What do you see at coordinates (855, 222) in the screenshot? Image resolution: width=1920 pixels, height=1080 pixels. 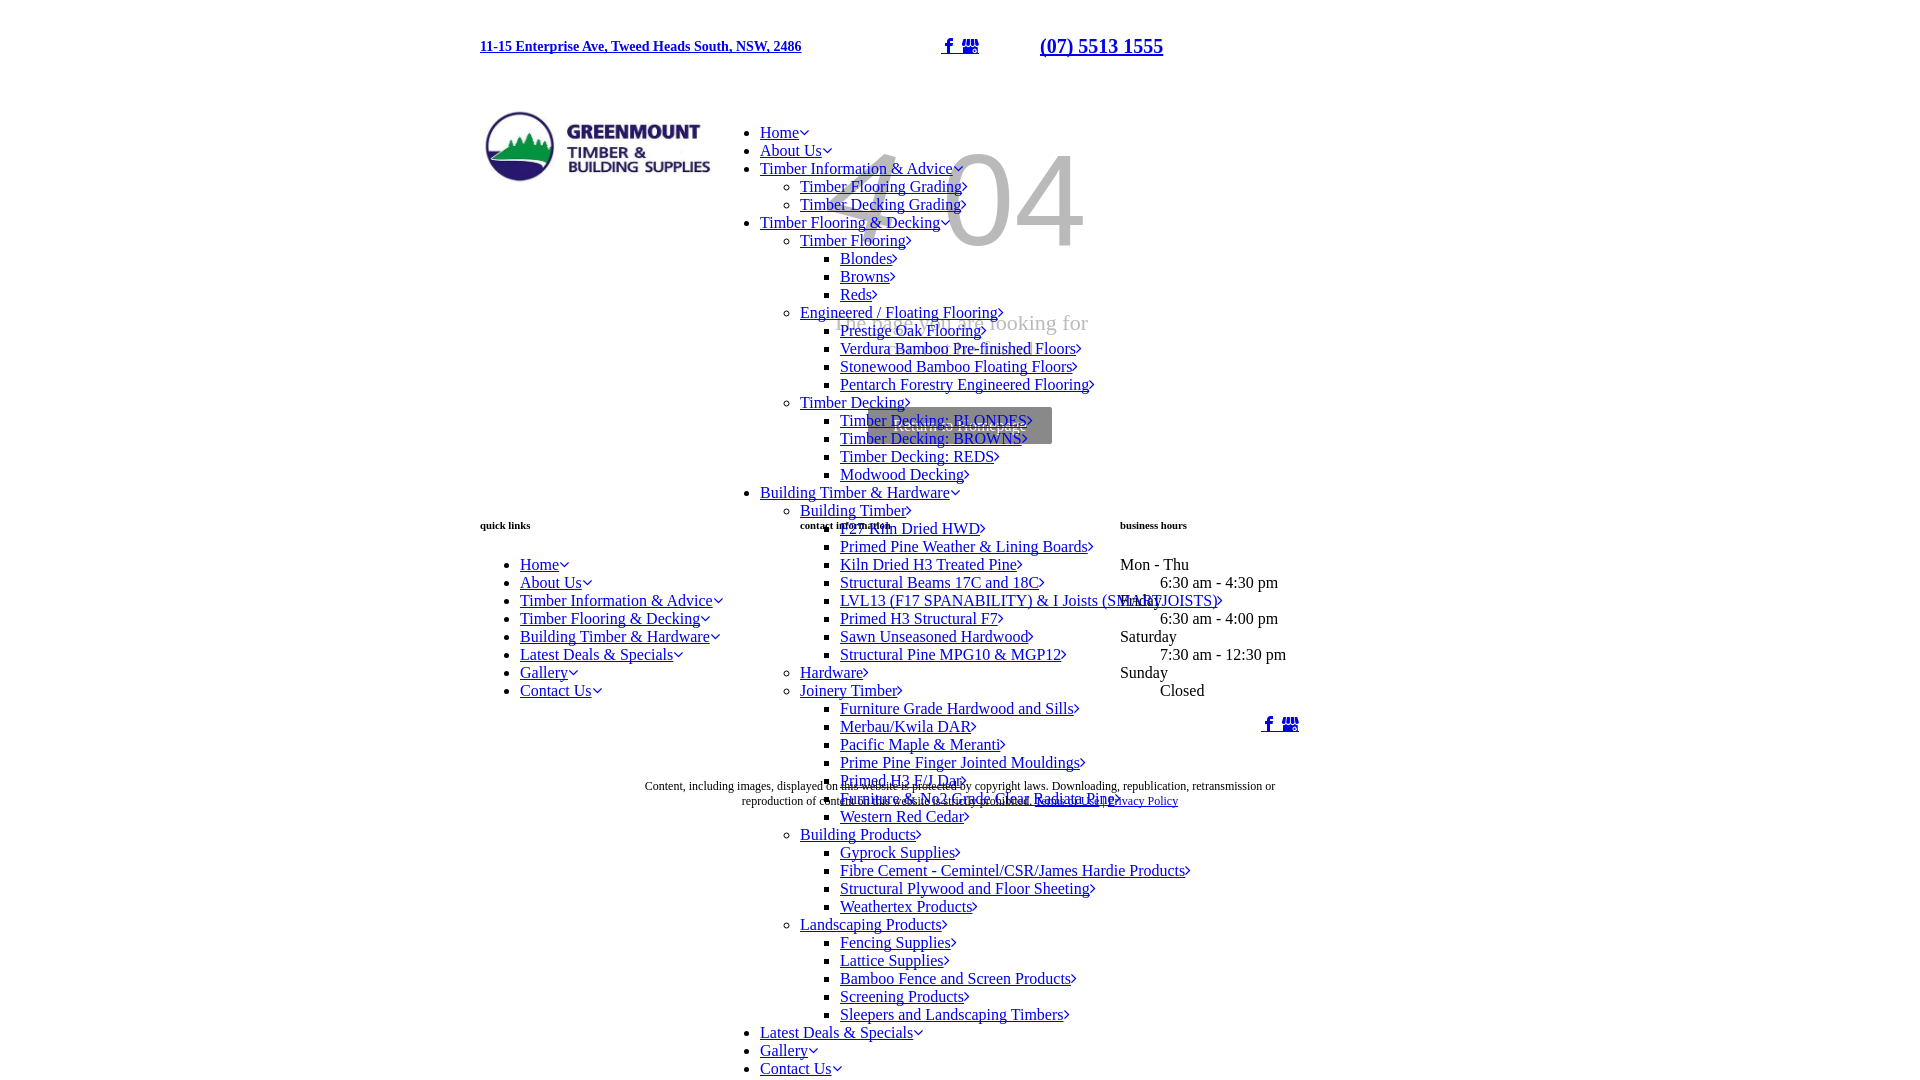 I see `Timber Flooring & Decking` at bounding box center [855, 222].